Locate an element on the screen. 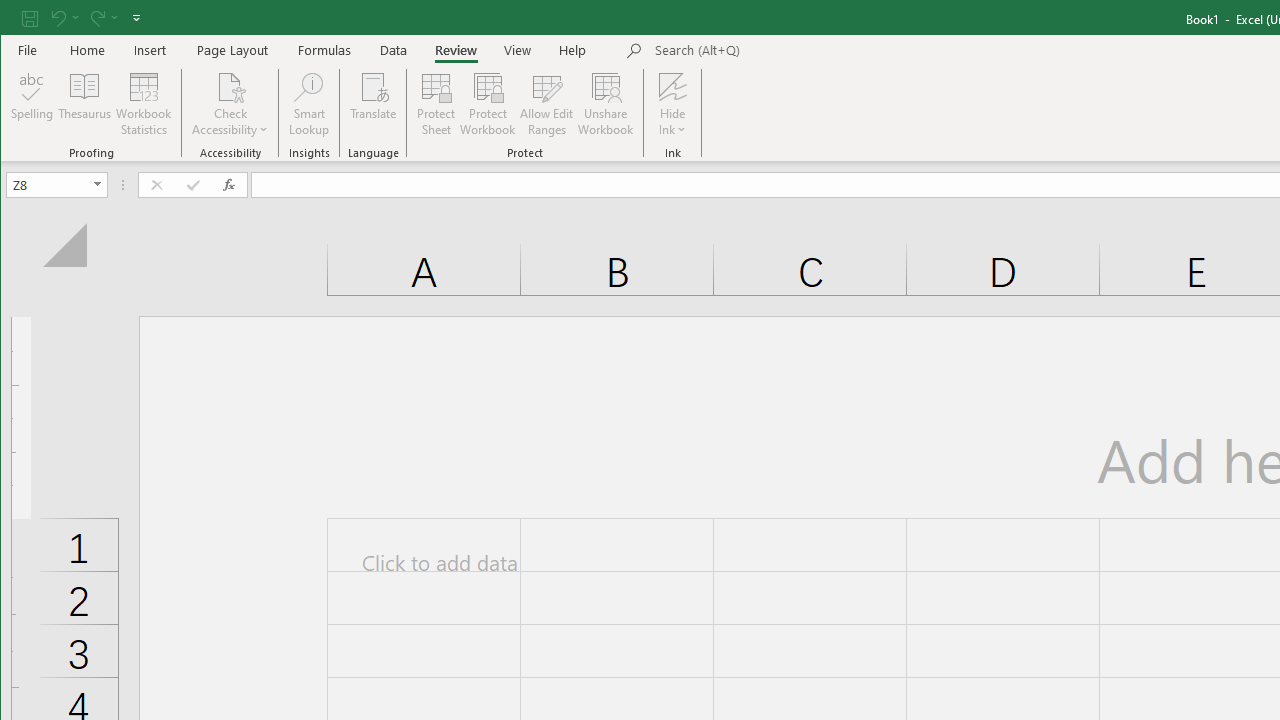  Save is located at coordinates (29, 18).